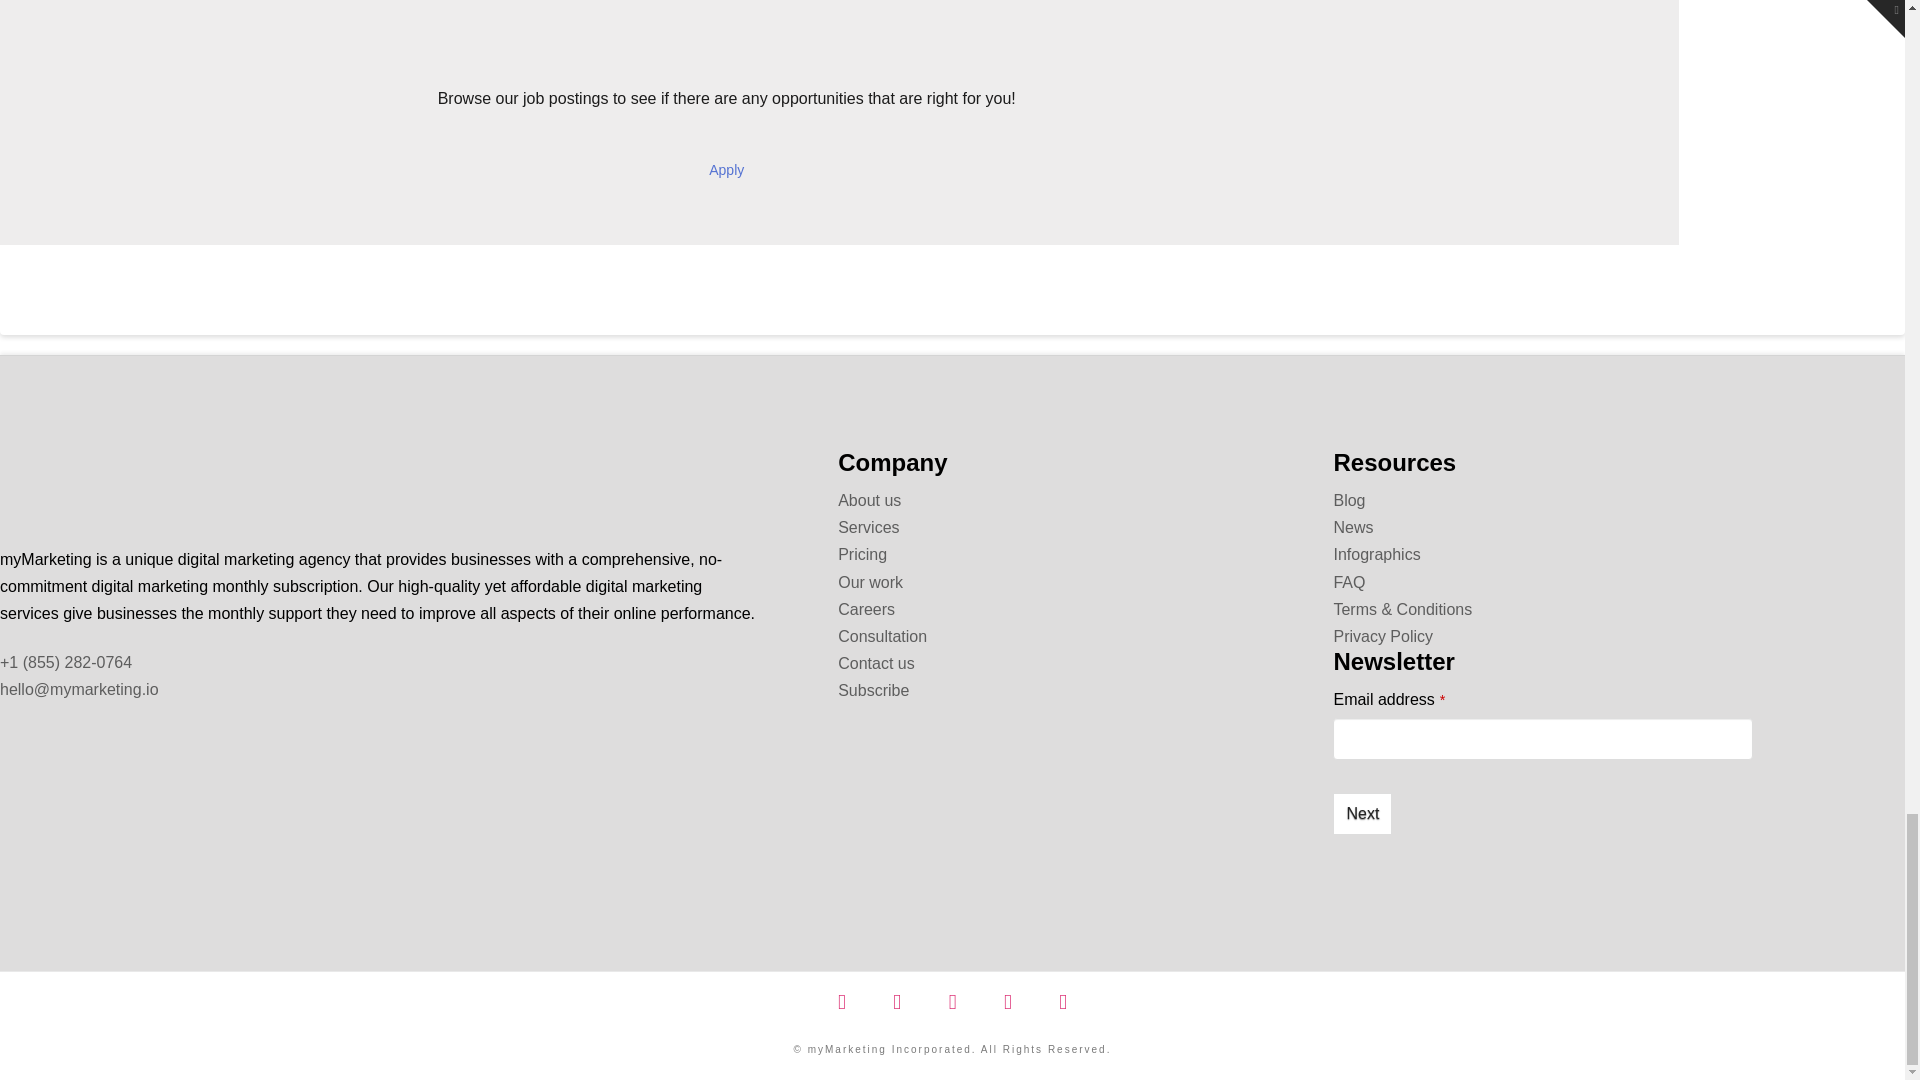 The width and height of the screenshot is (1920, 1080). Describe the element at coordinates (866, 608) in the screenshot. I see `Careers` at that location.